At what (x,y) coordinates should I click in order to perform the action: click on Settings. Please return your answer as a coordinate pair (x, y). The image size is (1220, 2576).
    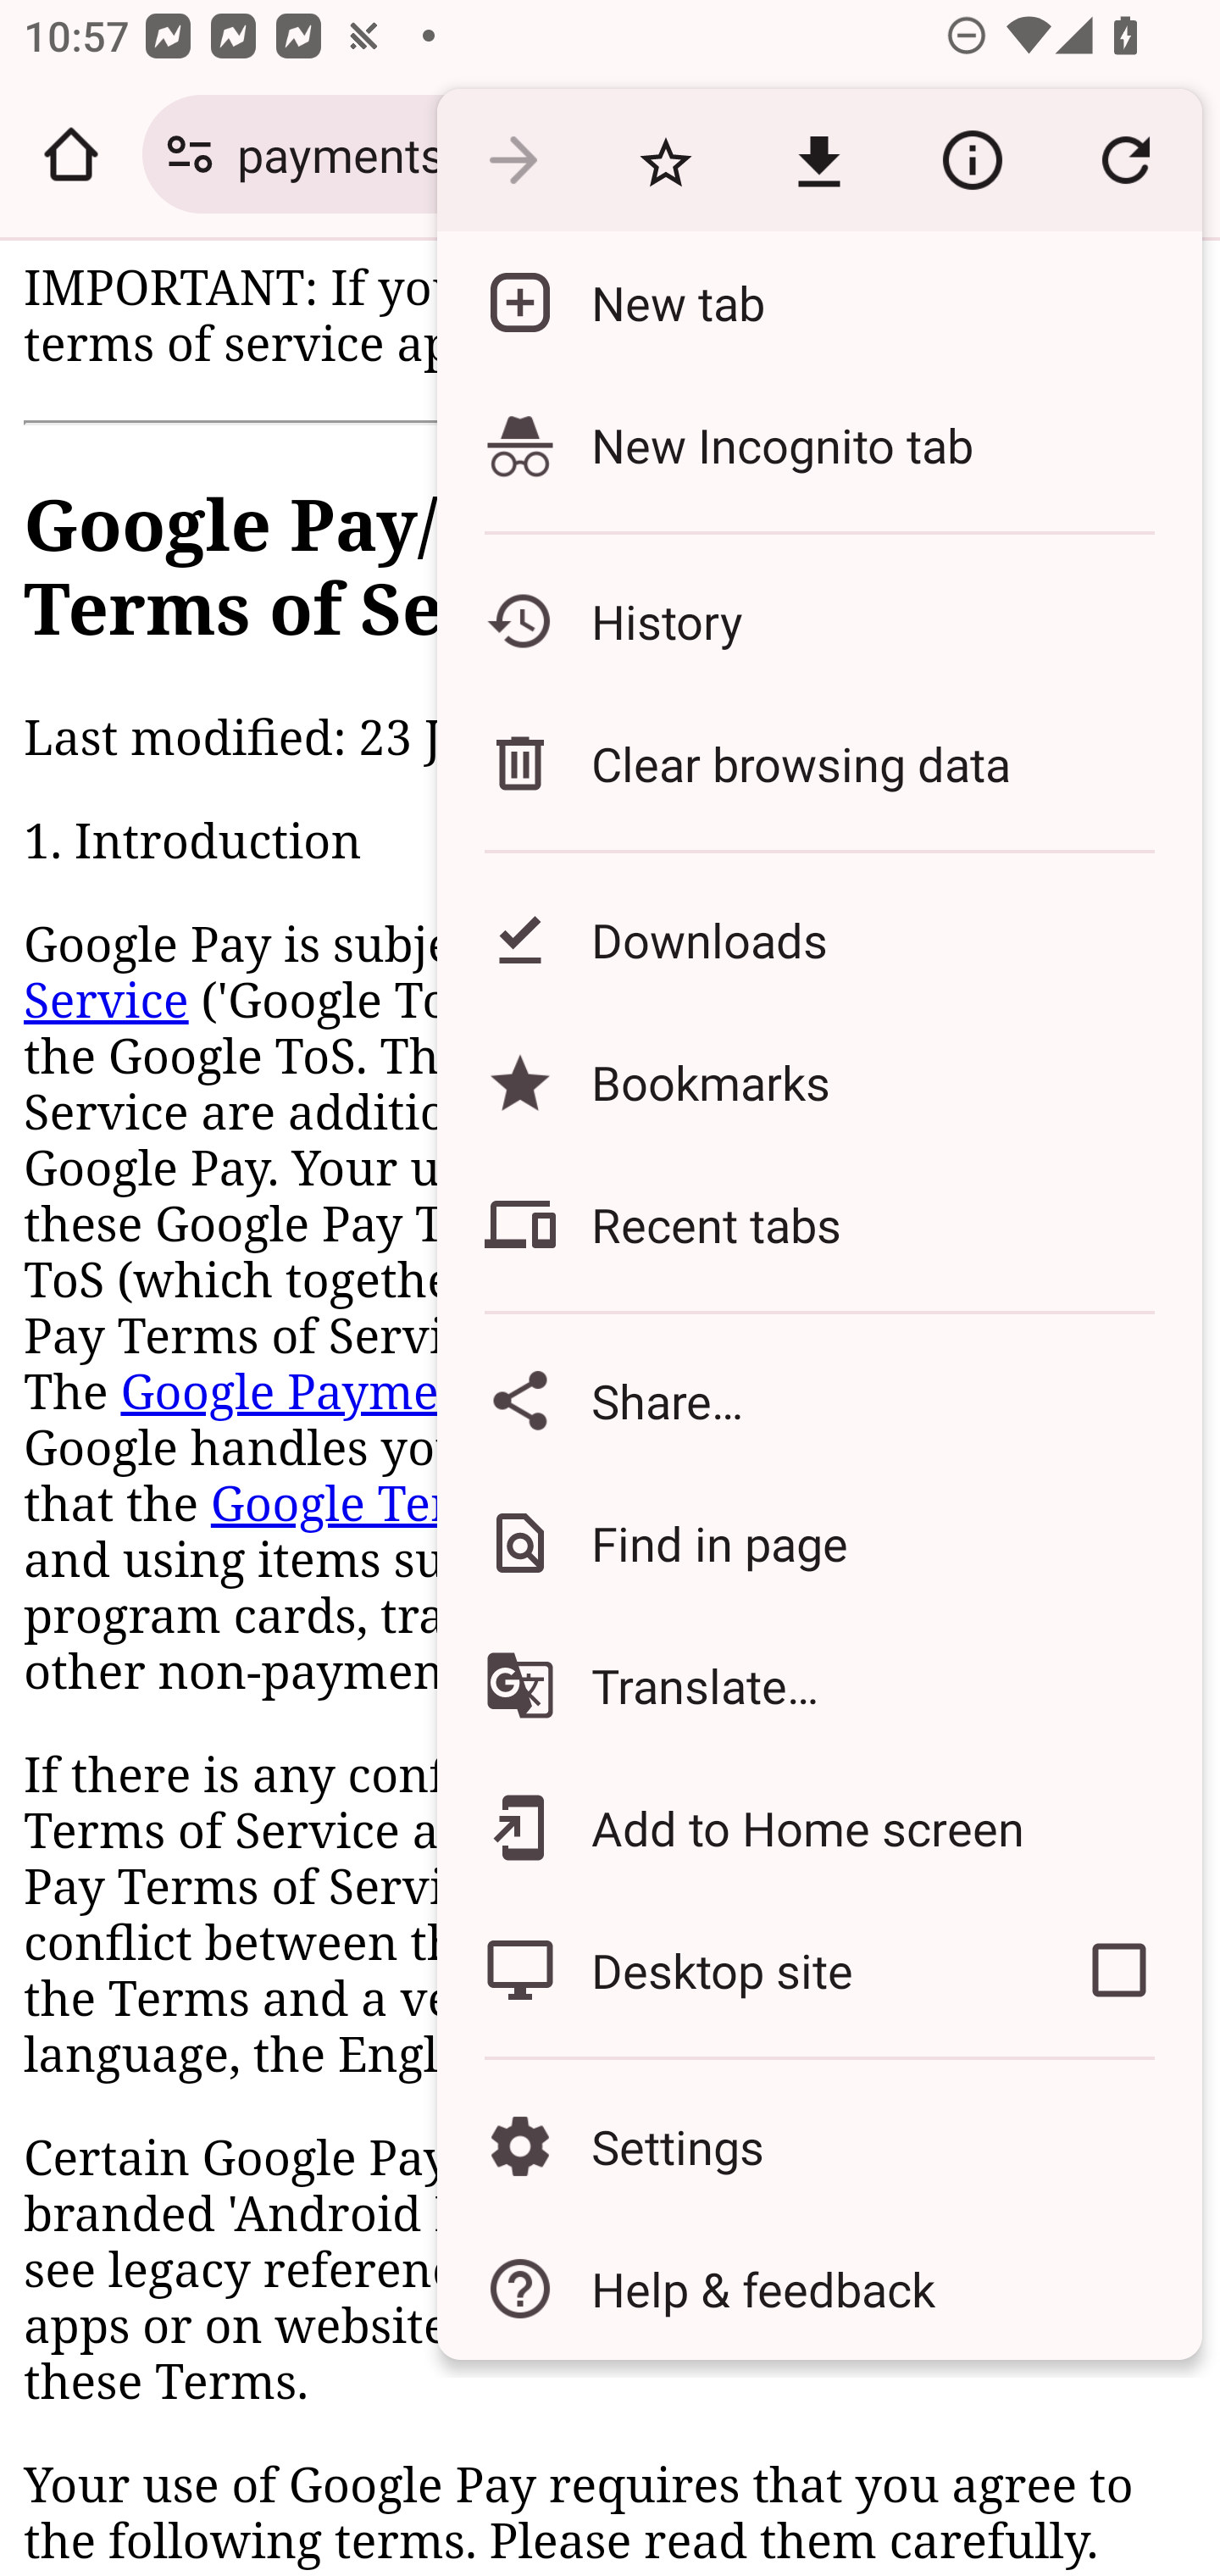
    Looking at the image, I should click on (818, 2147).